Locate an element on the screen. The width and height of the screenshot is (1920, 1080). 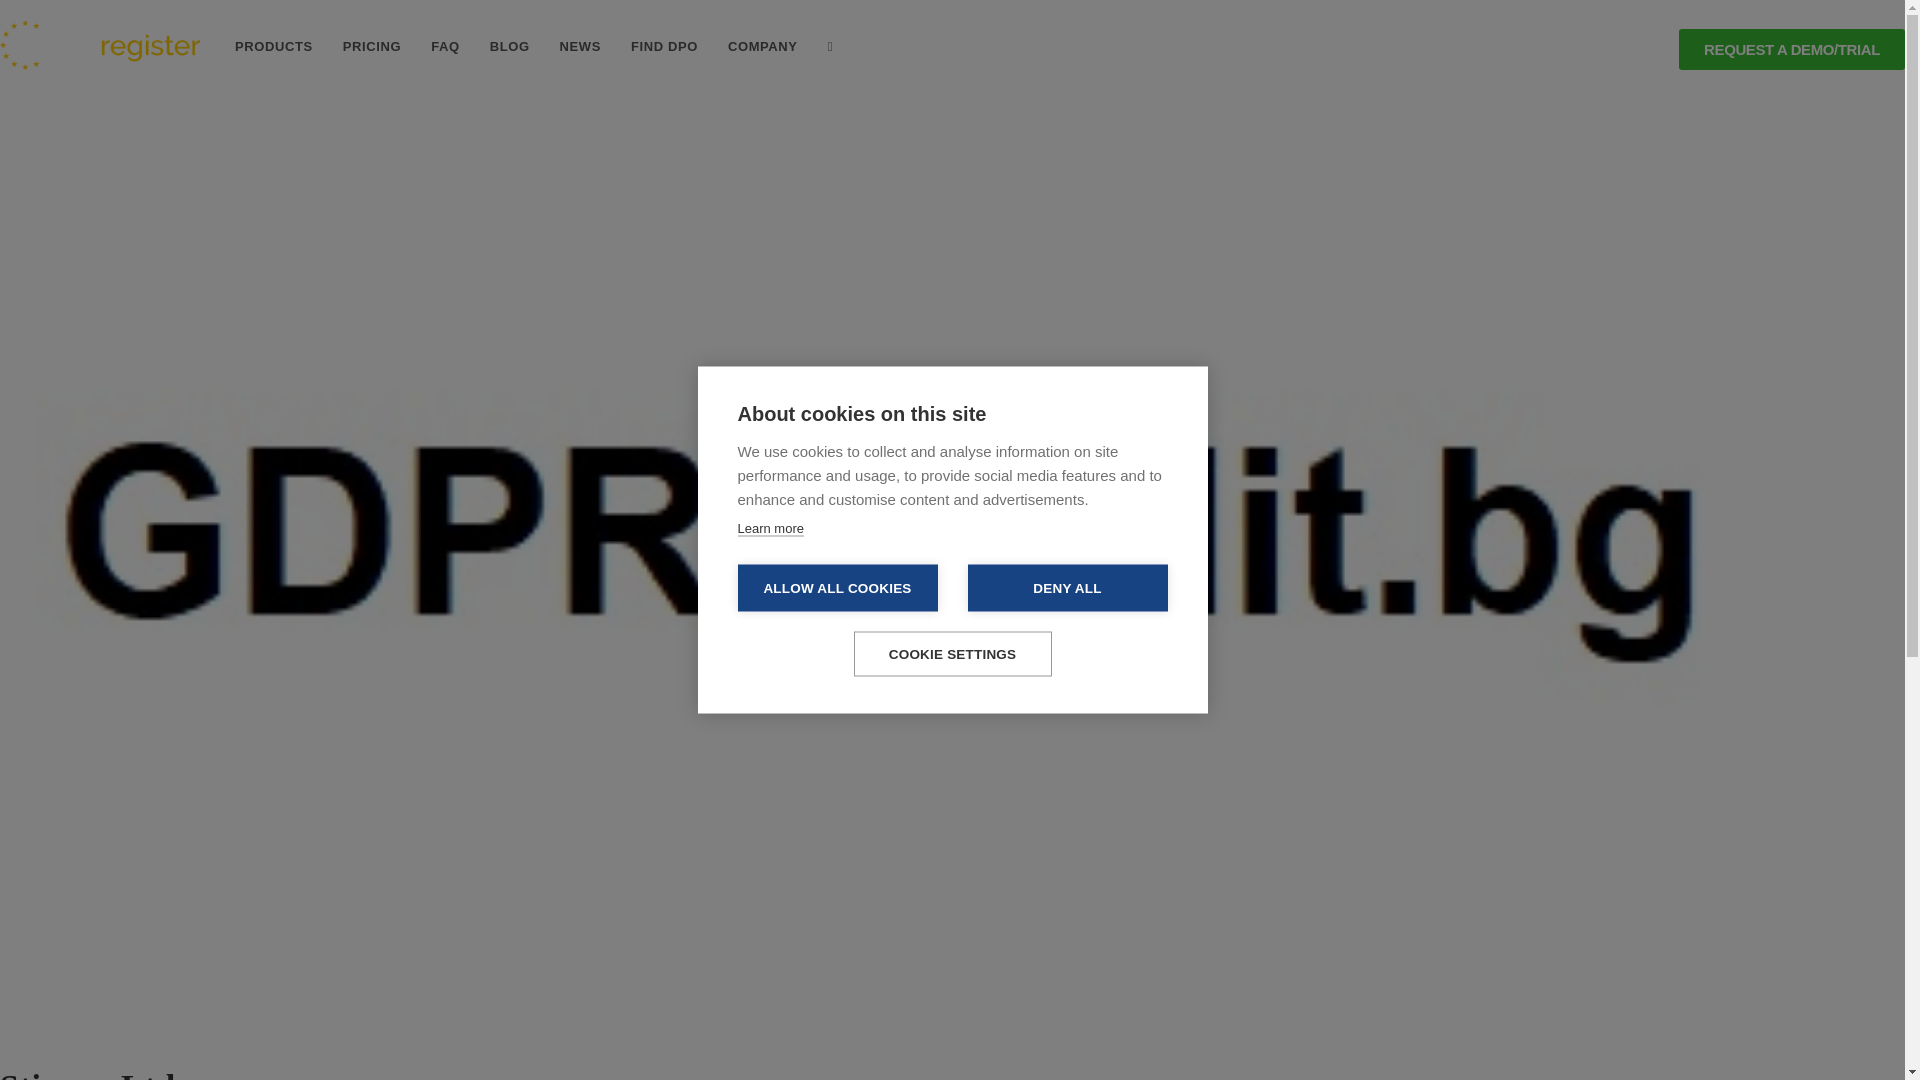
NEWS is located at coordinates (580, 46).